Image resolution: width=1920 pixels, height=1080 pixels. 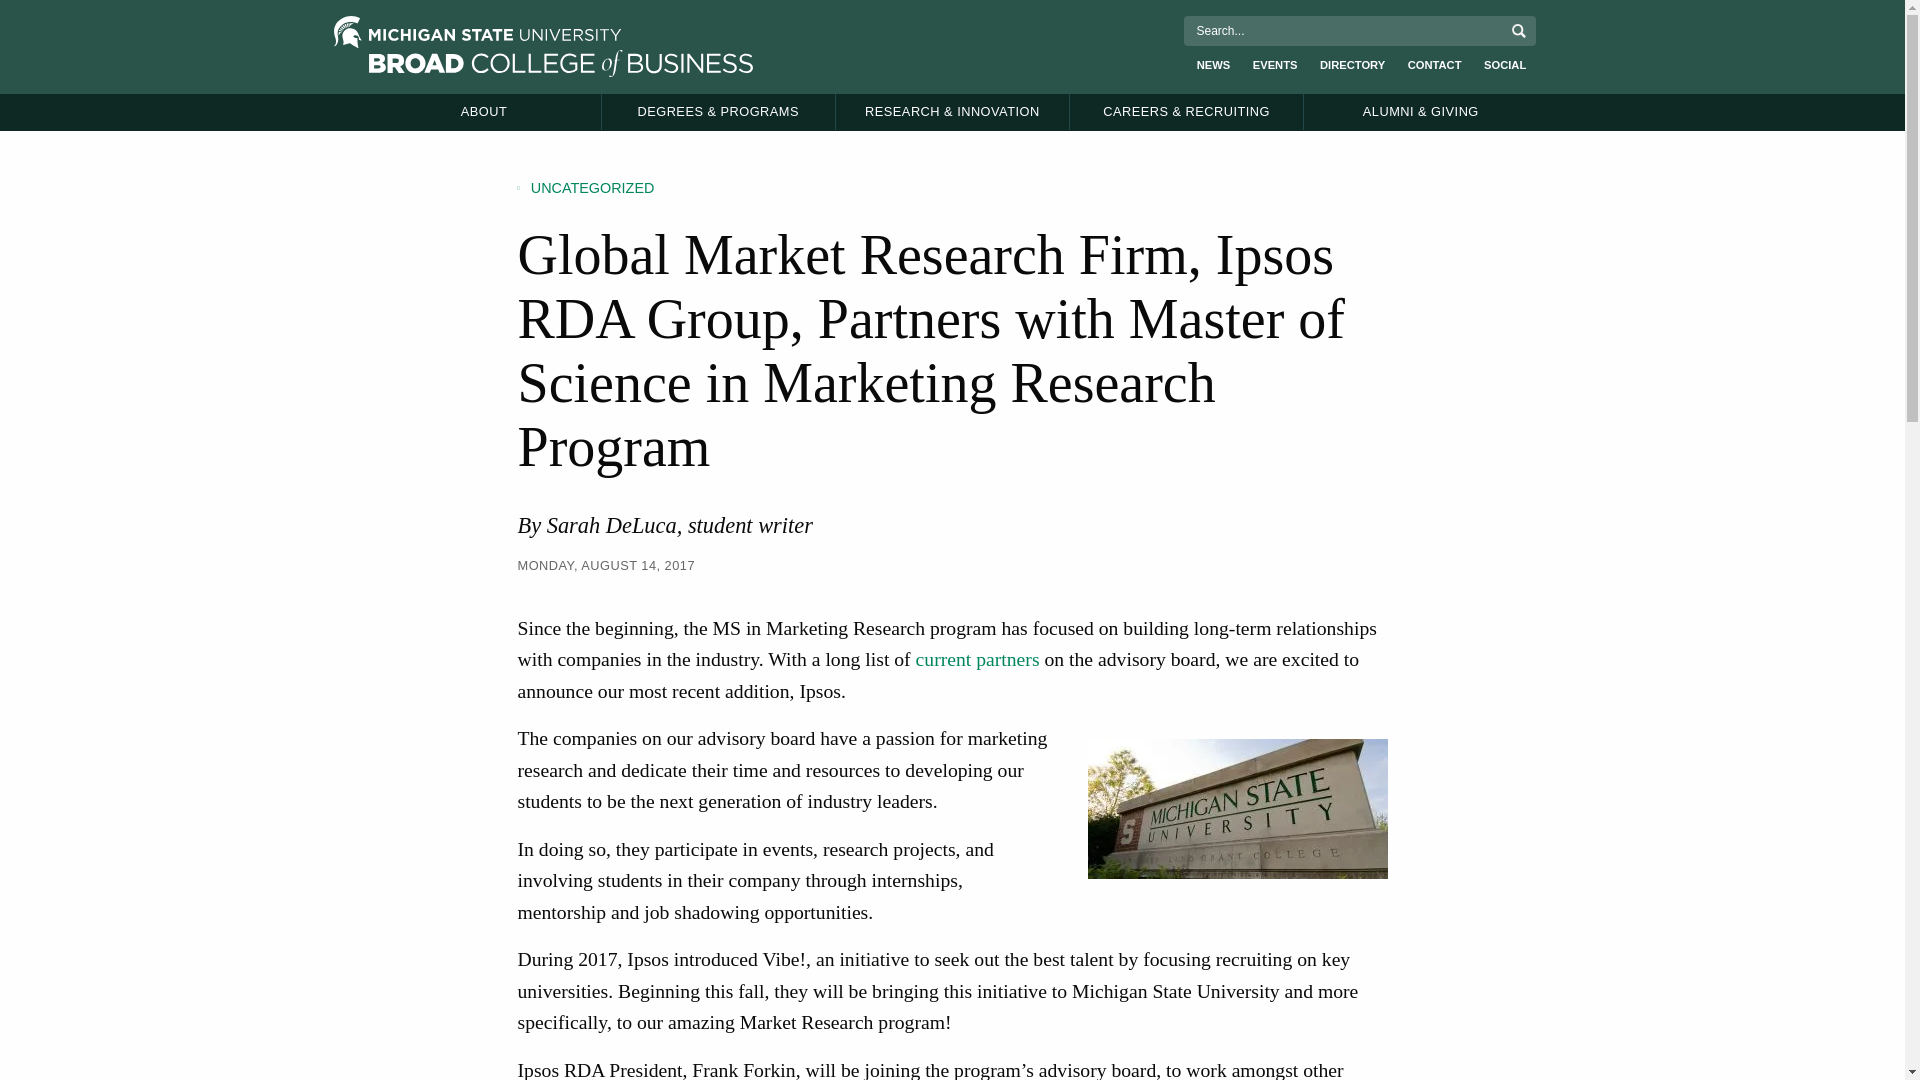 What do you see at coordinates (1505, 64) in the screenshot?
I see `SOCIAL` at bounding box center [1505, 64].